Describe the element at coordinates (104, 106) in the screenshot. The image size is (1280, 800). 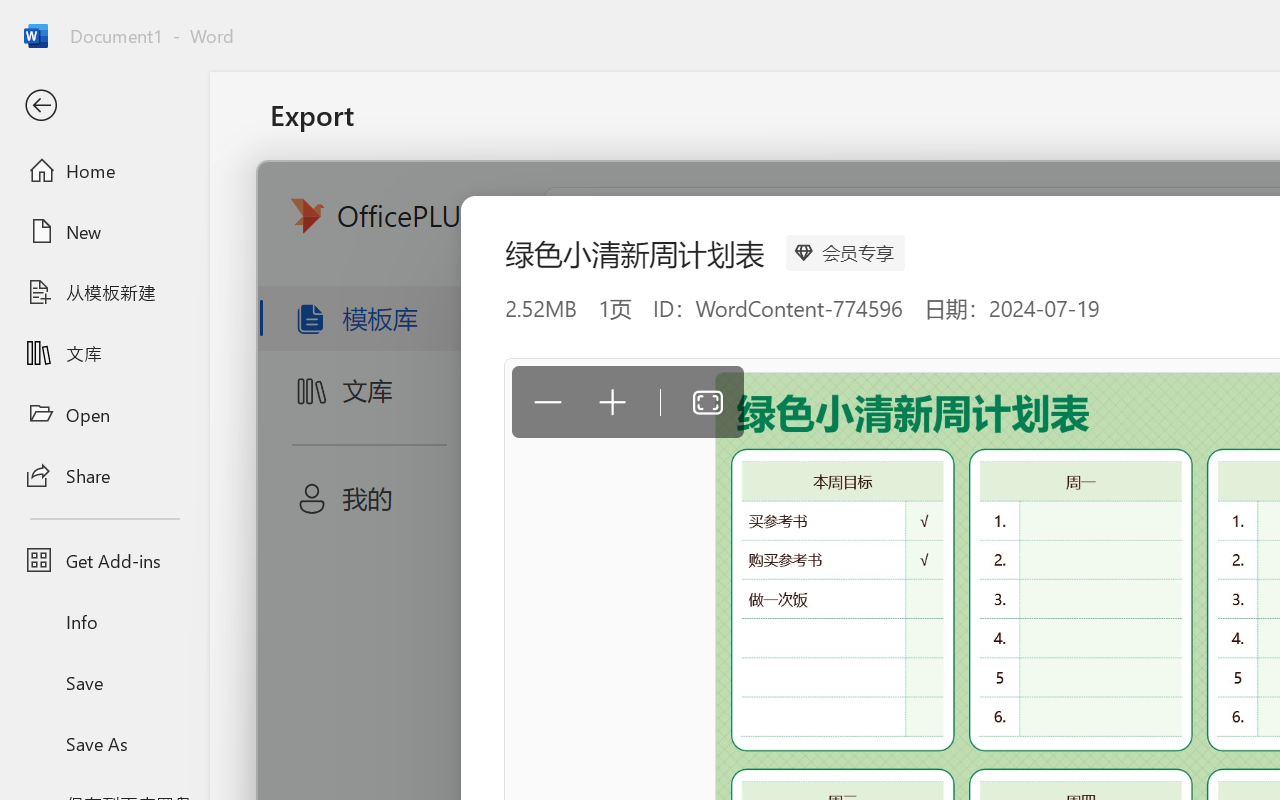
I see `Back` at that location.